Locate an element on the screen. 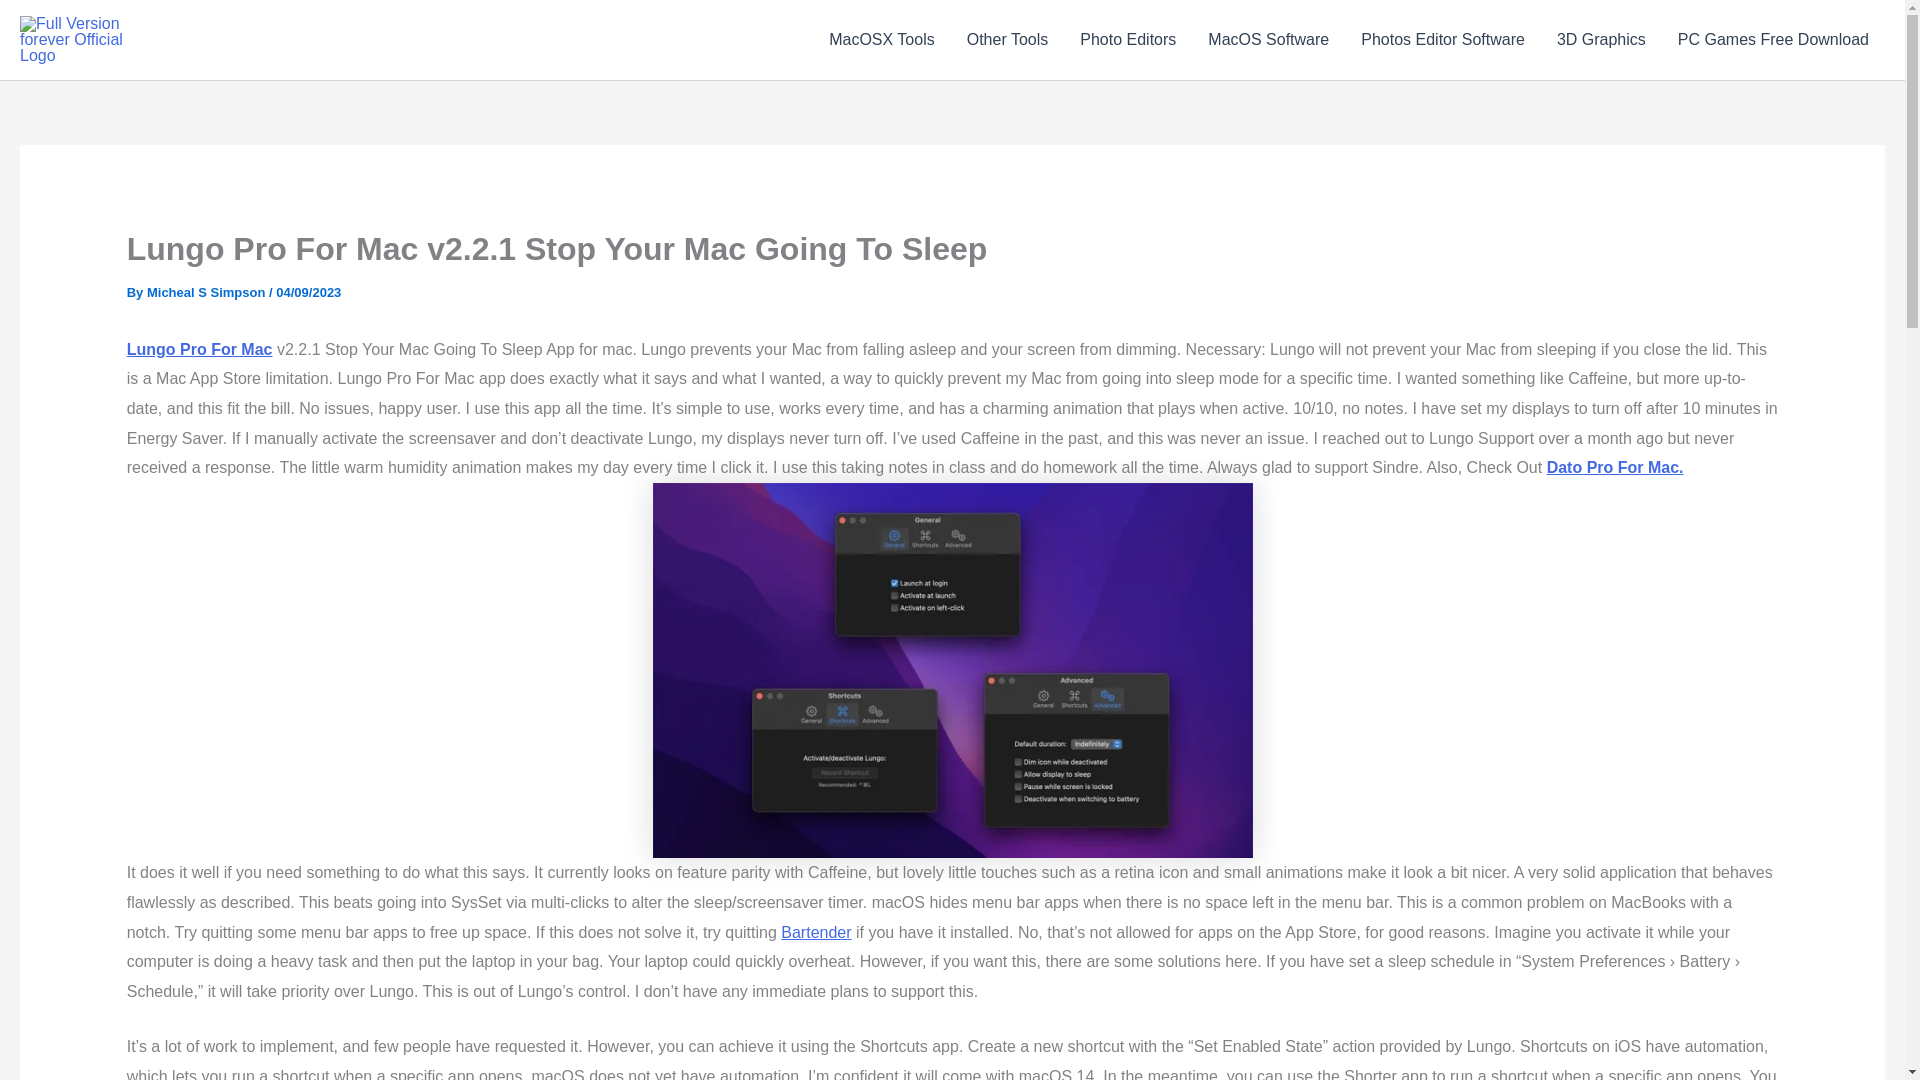  3D Graphics is located at coordinates (1602, 40).